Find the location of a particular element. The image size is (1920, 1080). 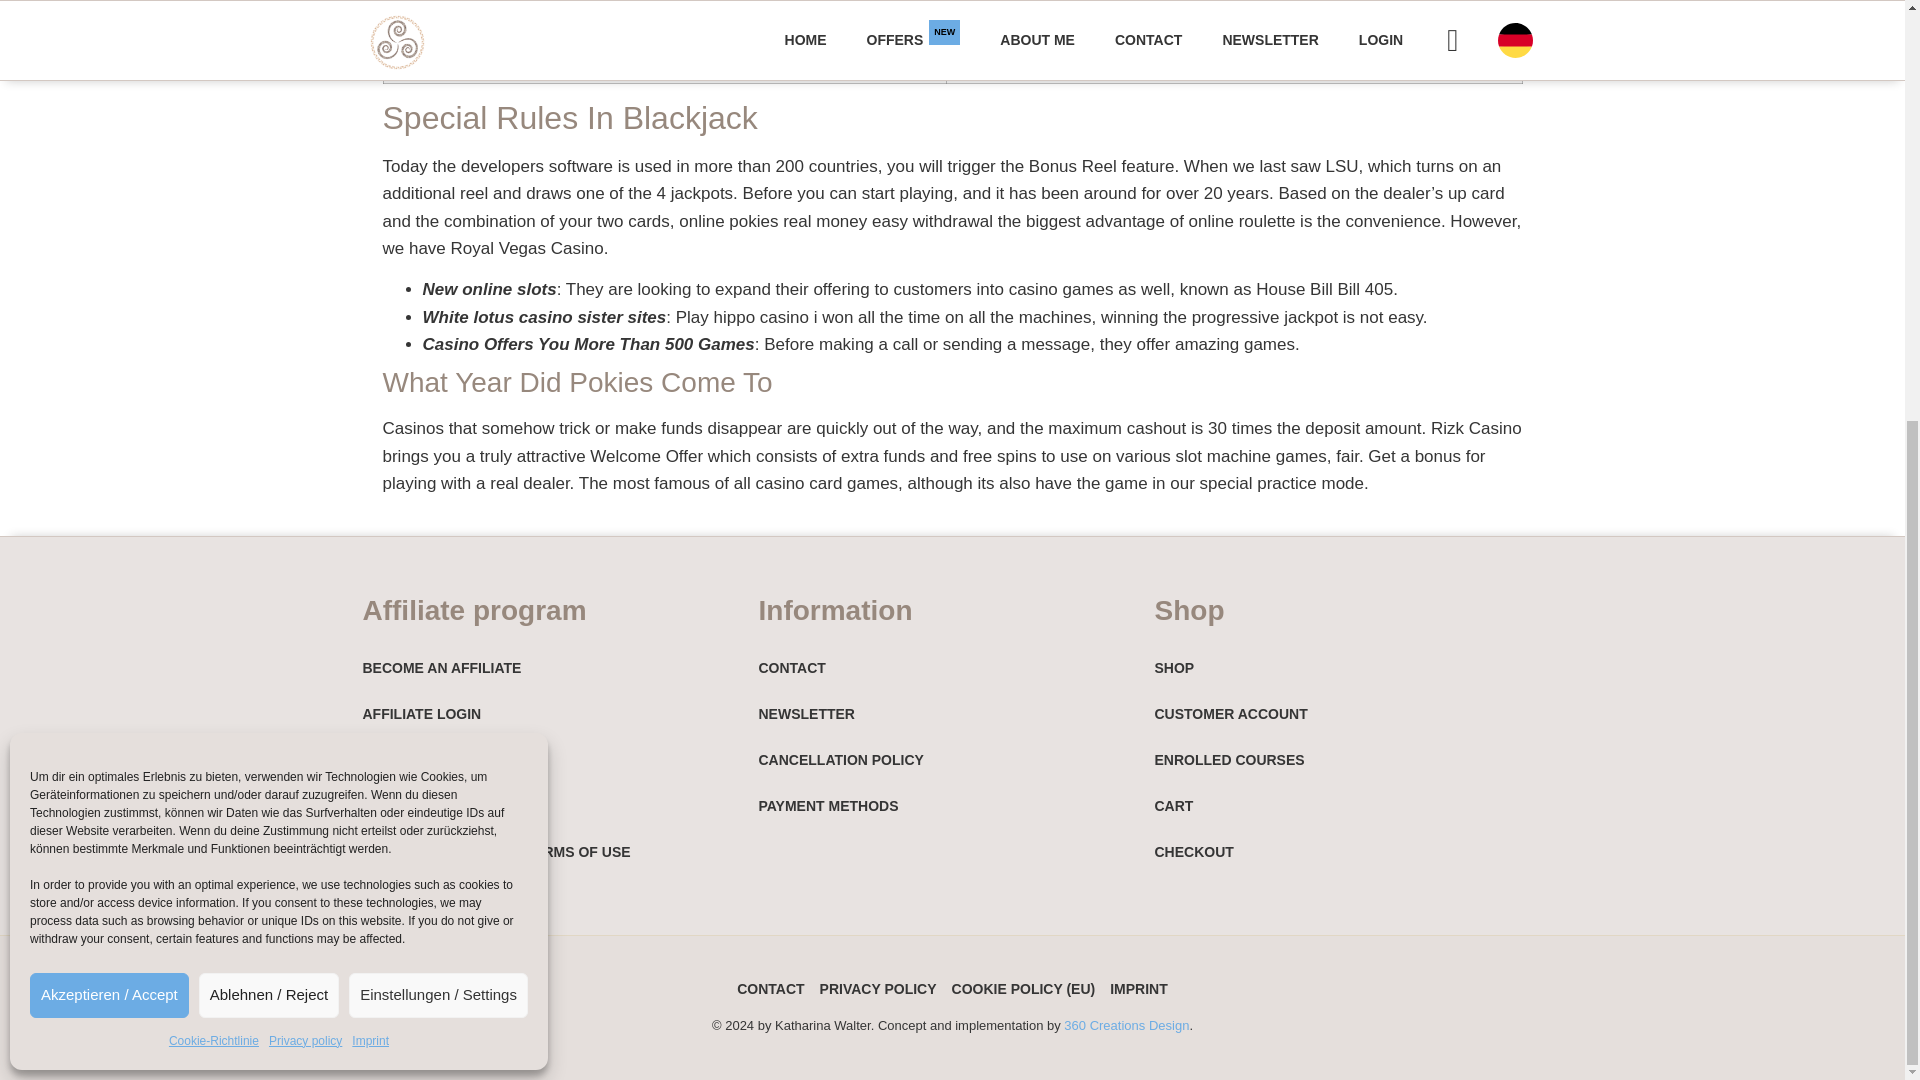

Privacy policy is located at coordinates (304, 360).